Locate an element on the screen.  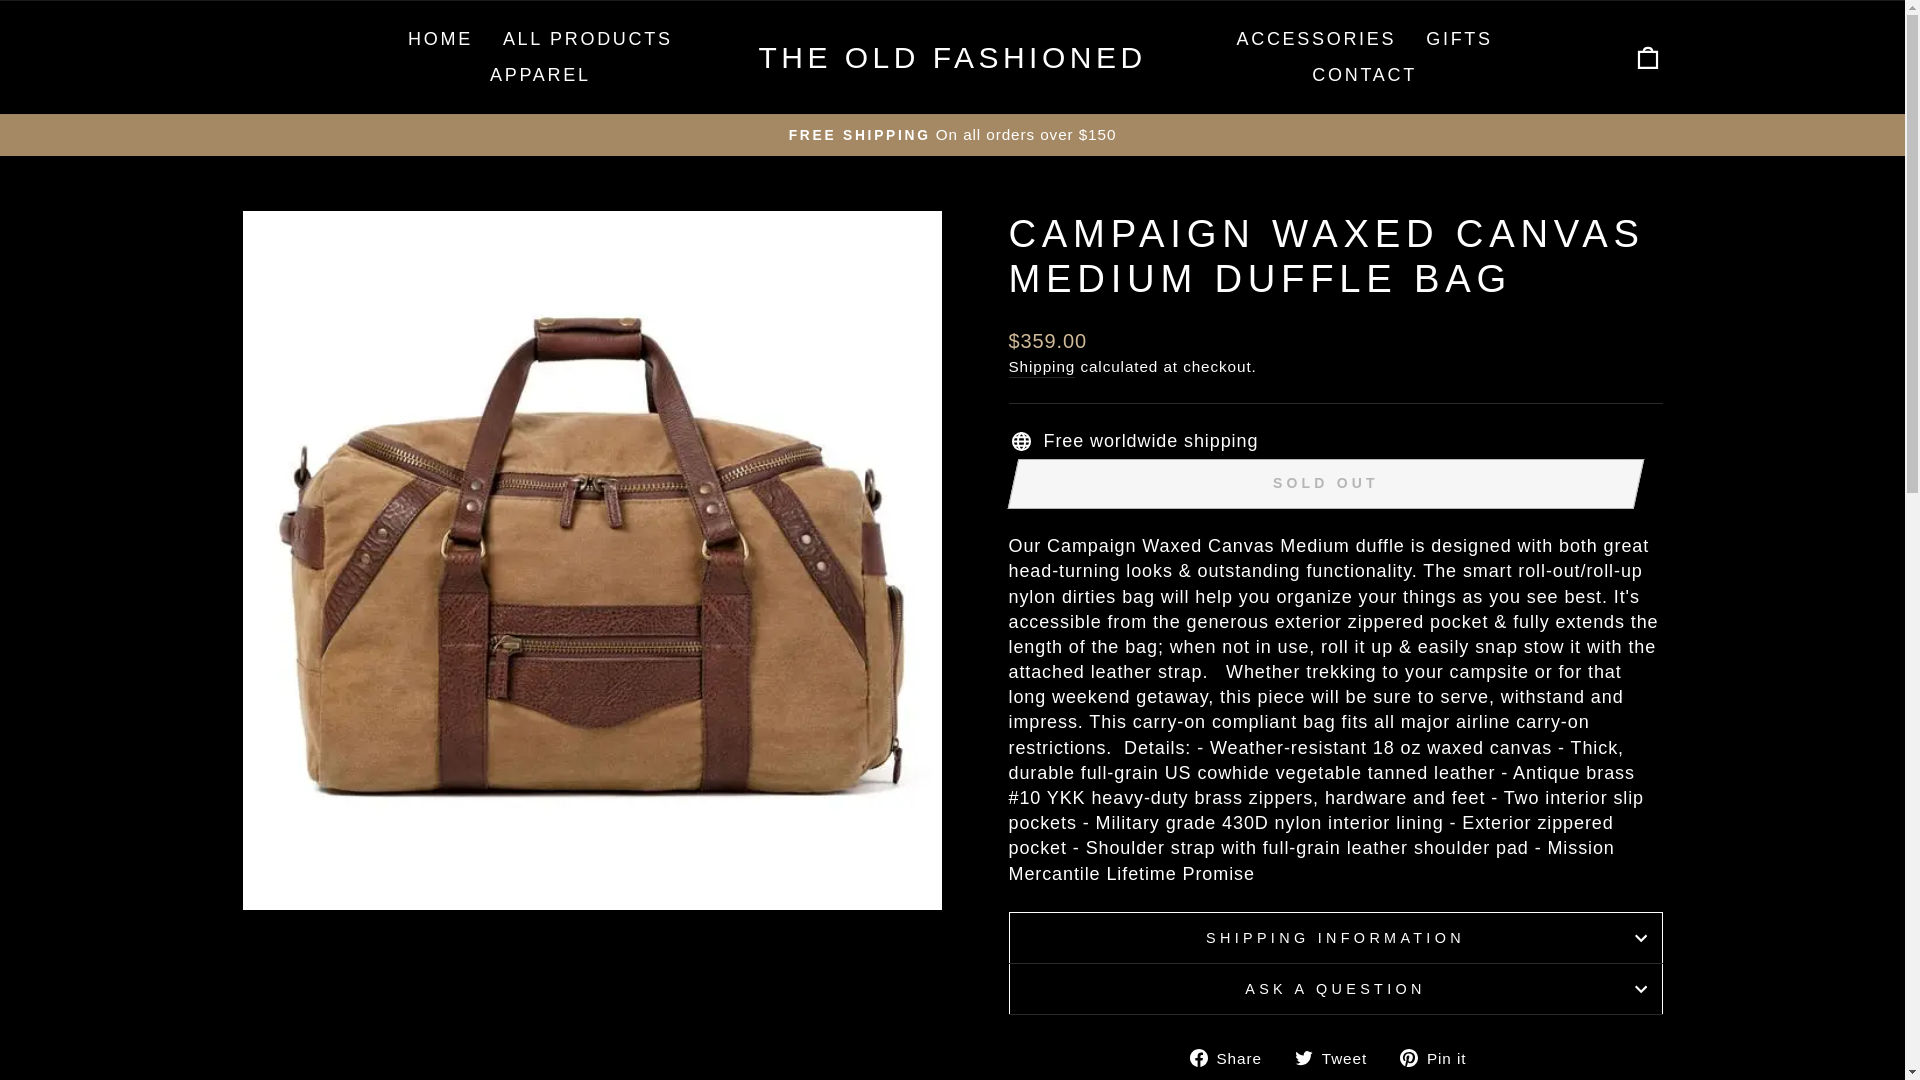
Pin on Pinterest is located at coordinates (1042, 367).